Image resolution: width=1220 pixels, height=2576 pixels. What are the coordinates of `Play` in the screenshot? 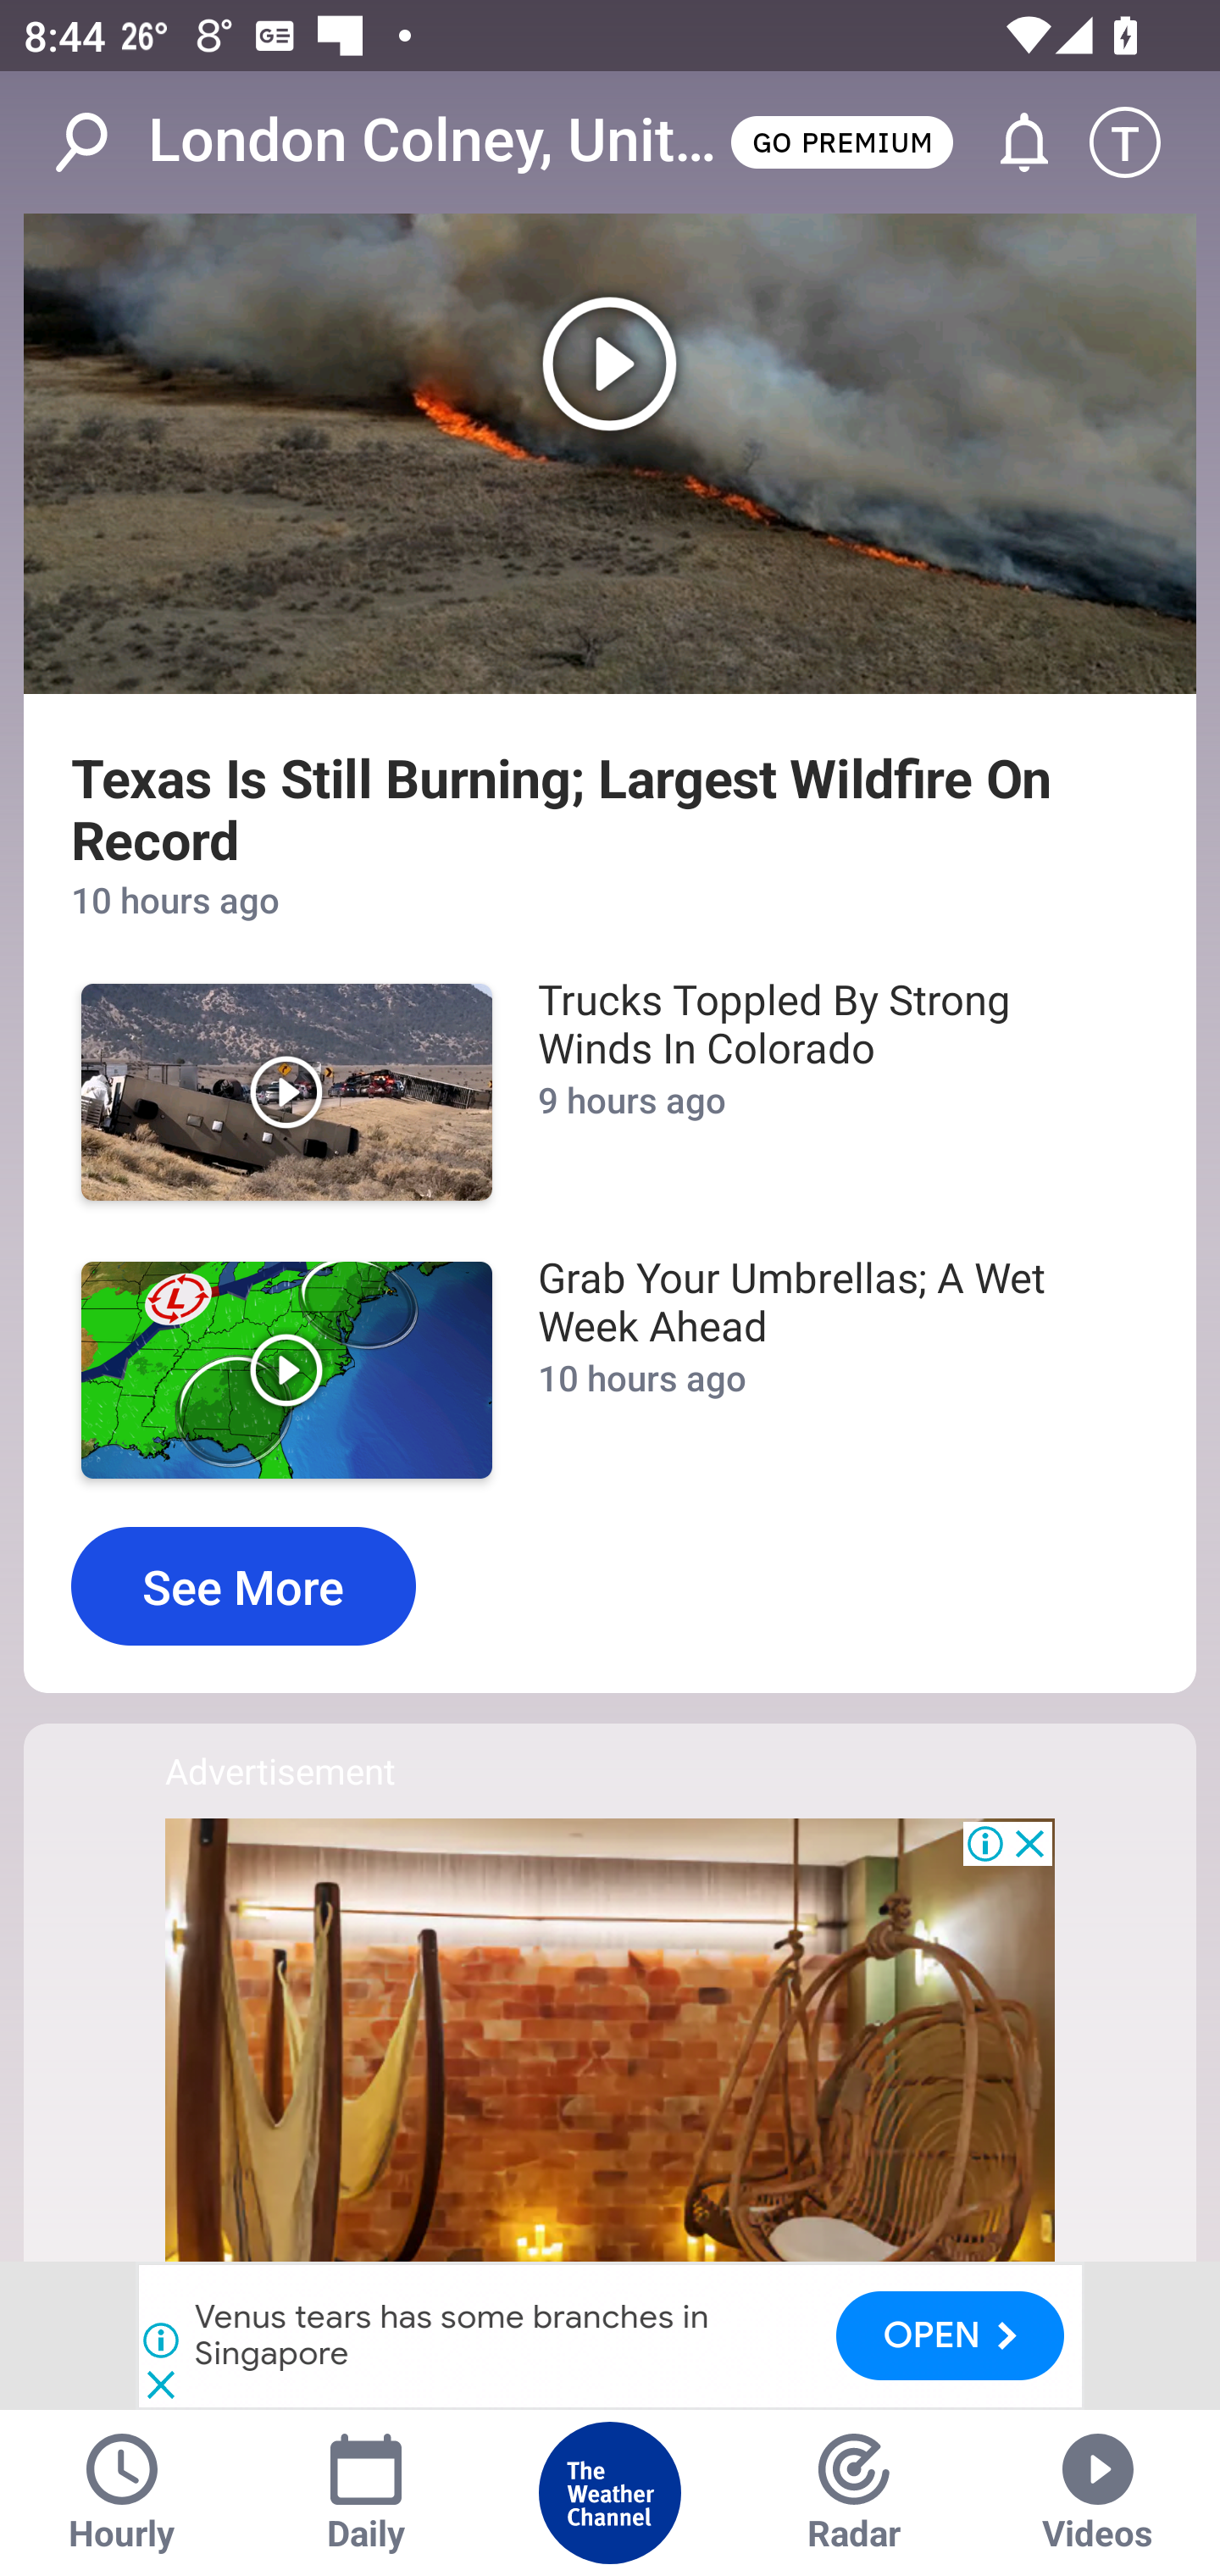 It's located at (610, 452).